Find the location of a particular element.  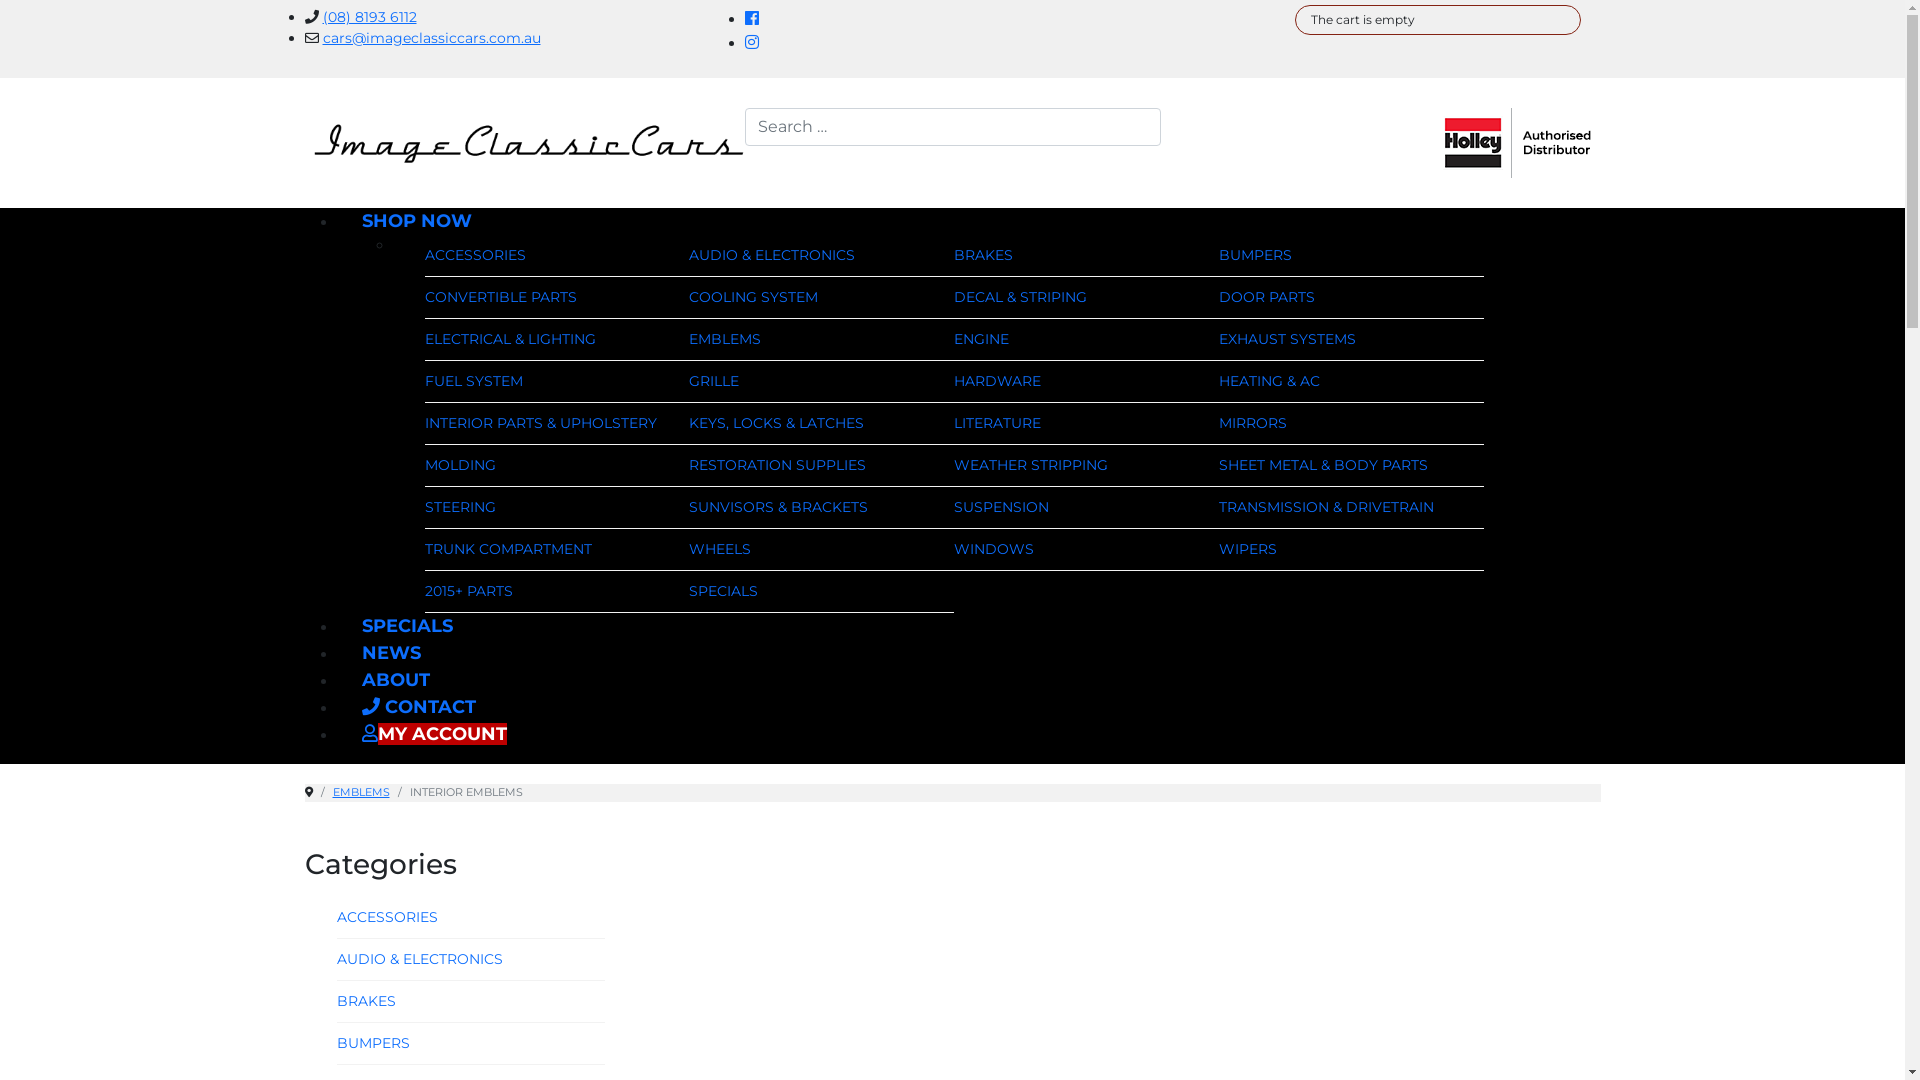

HARDWARE is located at coordinates (998, 381).